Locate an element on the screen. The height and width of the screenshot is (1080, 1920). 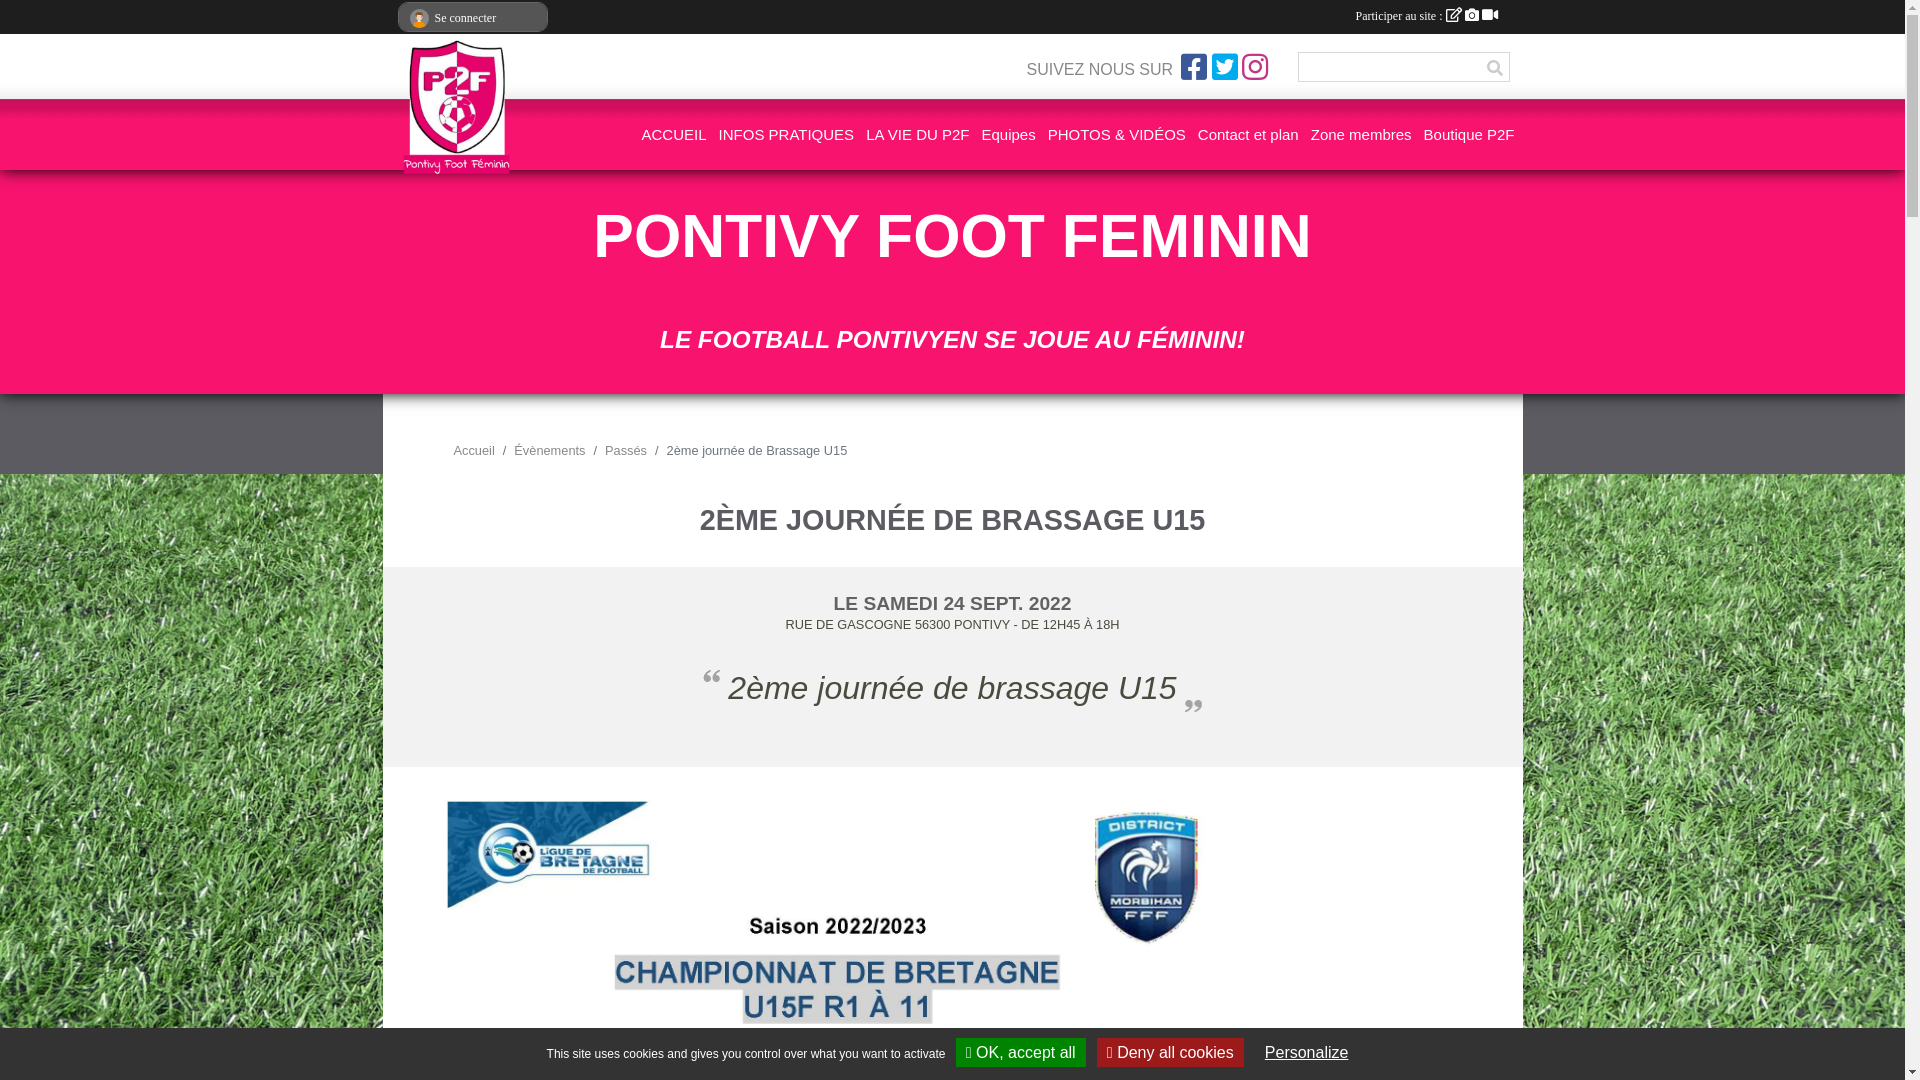
Compte Instagram de l'association is located at coordinates (1255, 67).